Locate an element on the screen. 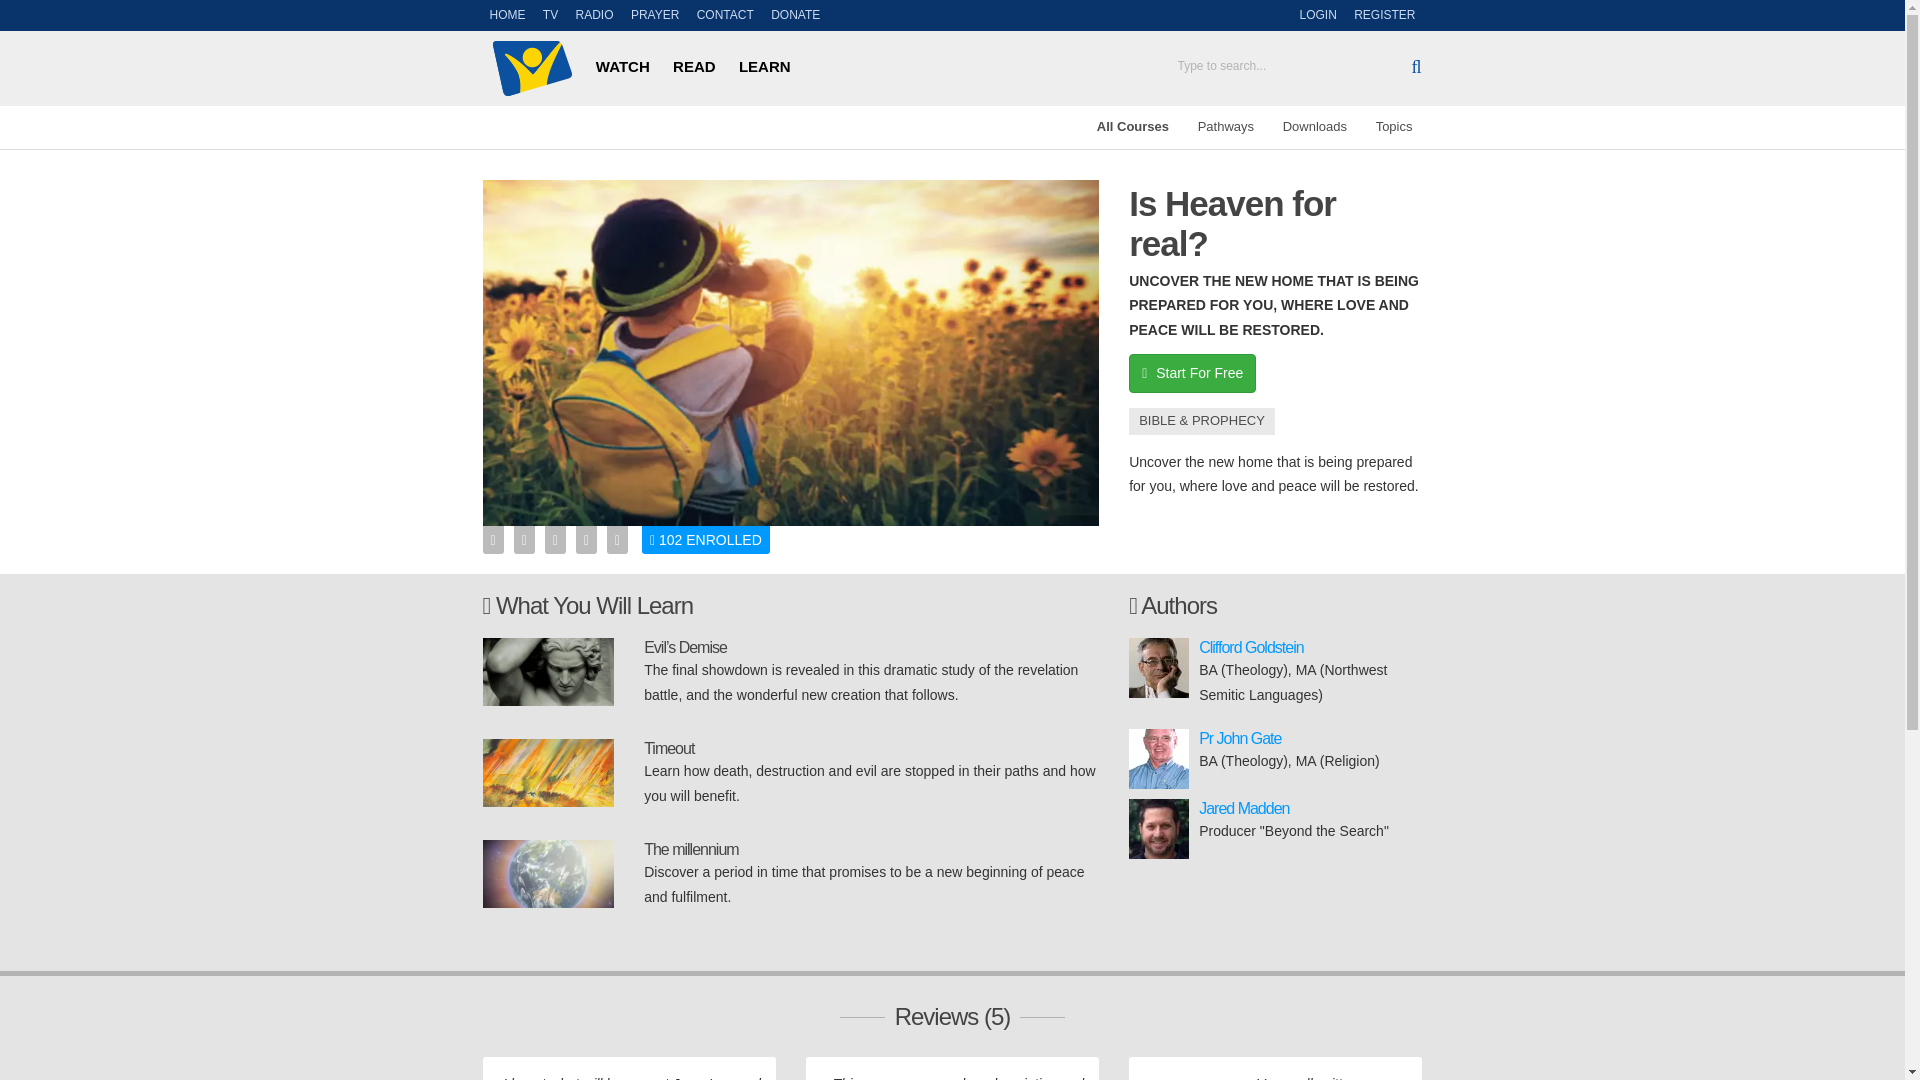 The width and height of the screenshot is (1920, 1080). REGISTER is located at coordinates (1384, 16).